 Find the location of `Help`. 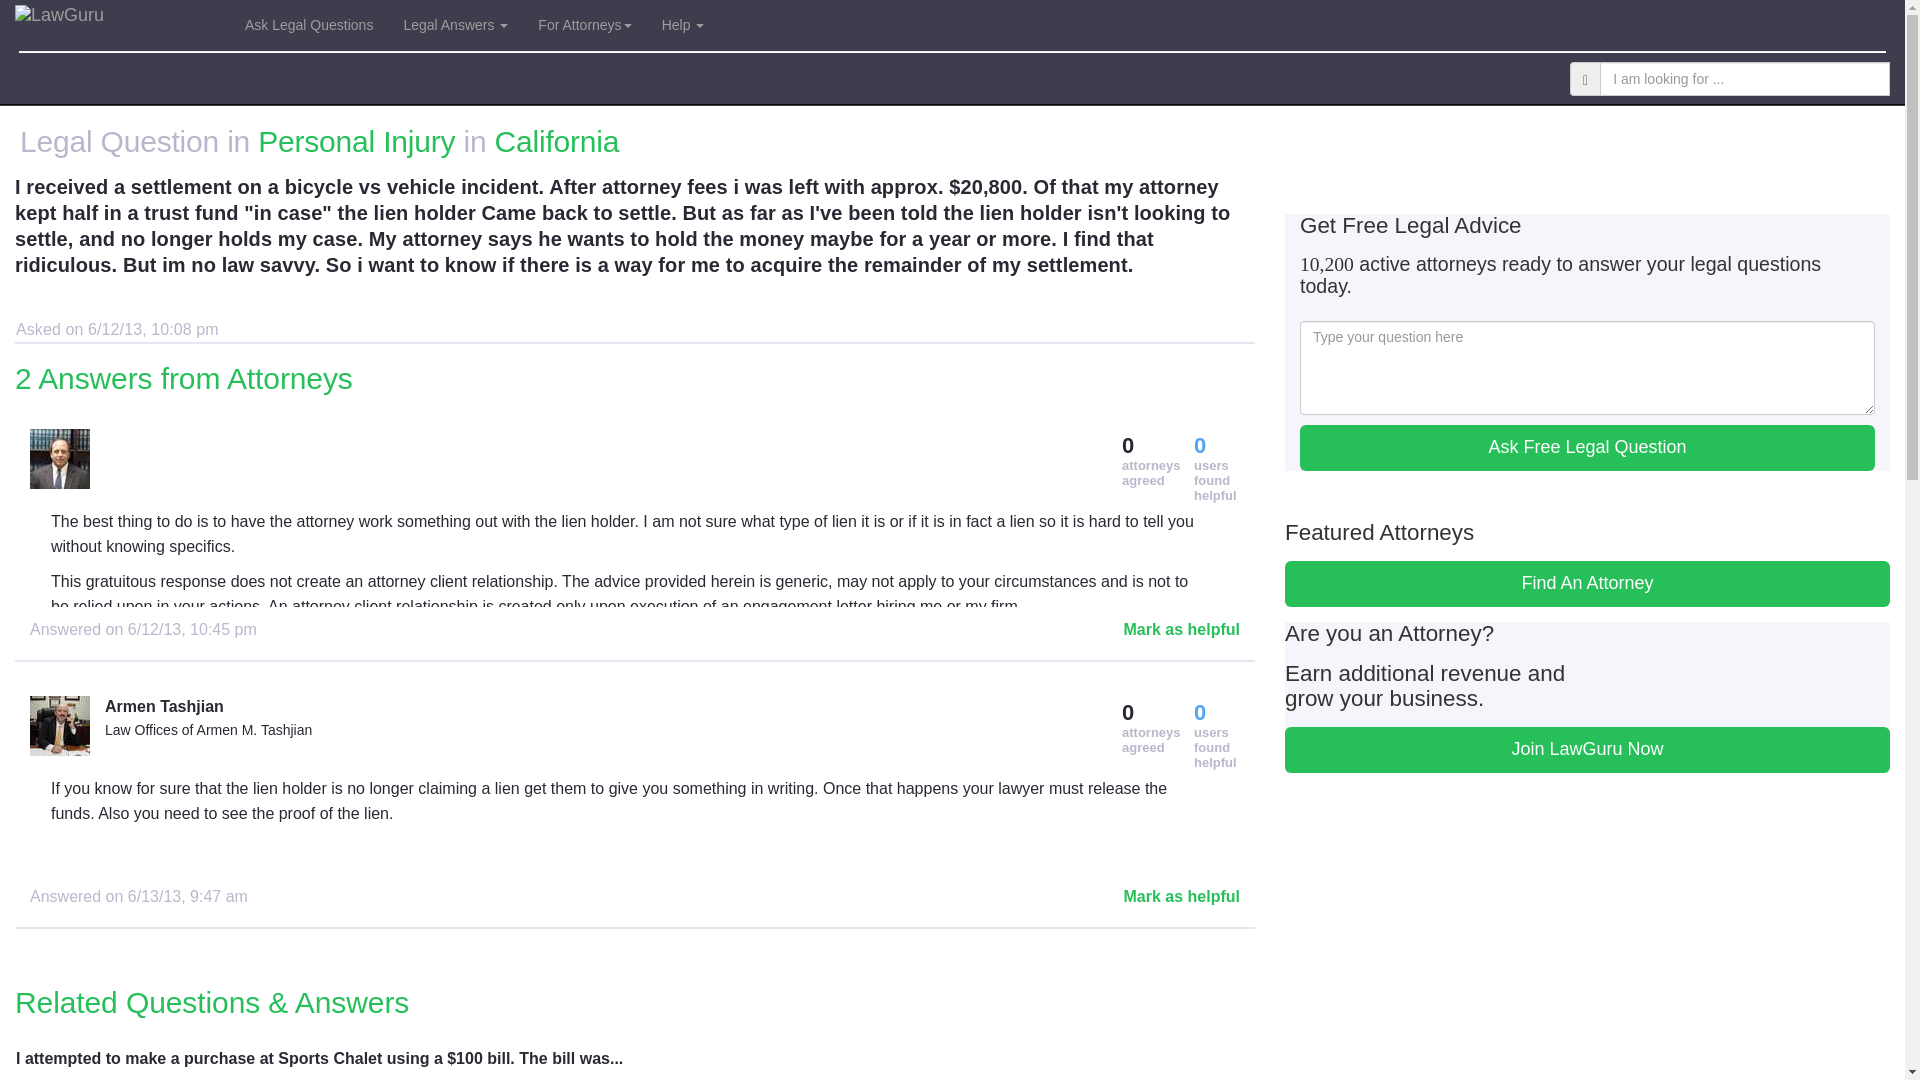

Help is located at coordinates (684, 24).